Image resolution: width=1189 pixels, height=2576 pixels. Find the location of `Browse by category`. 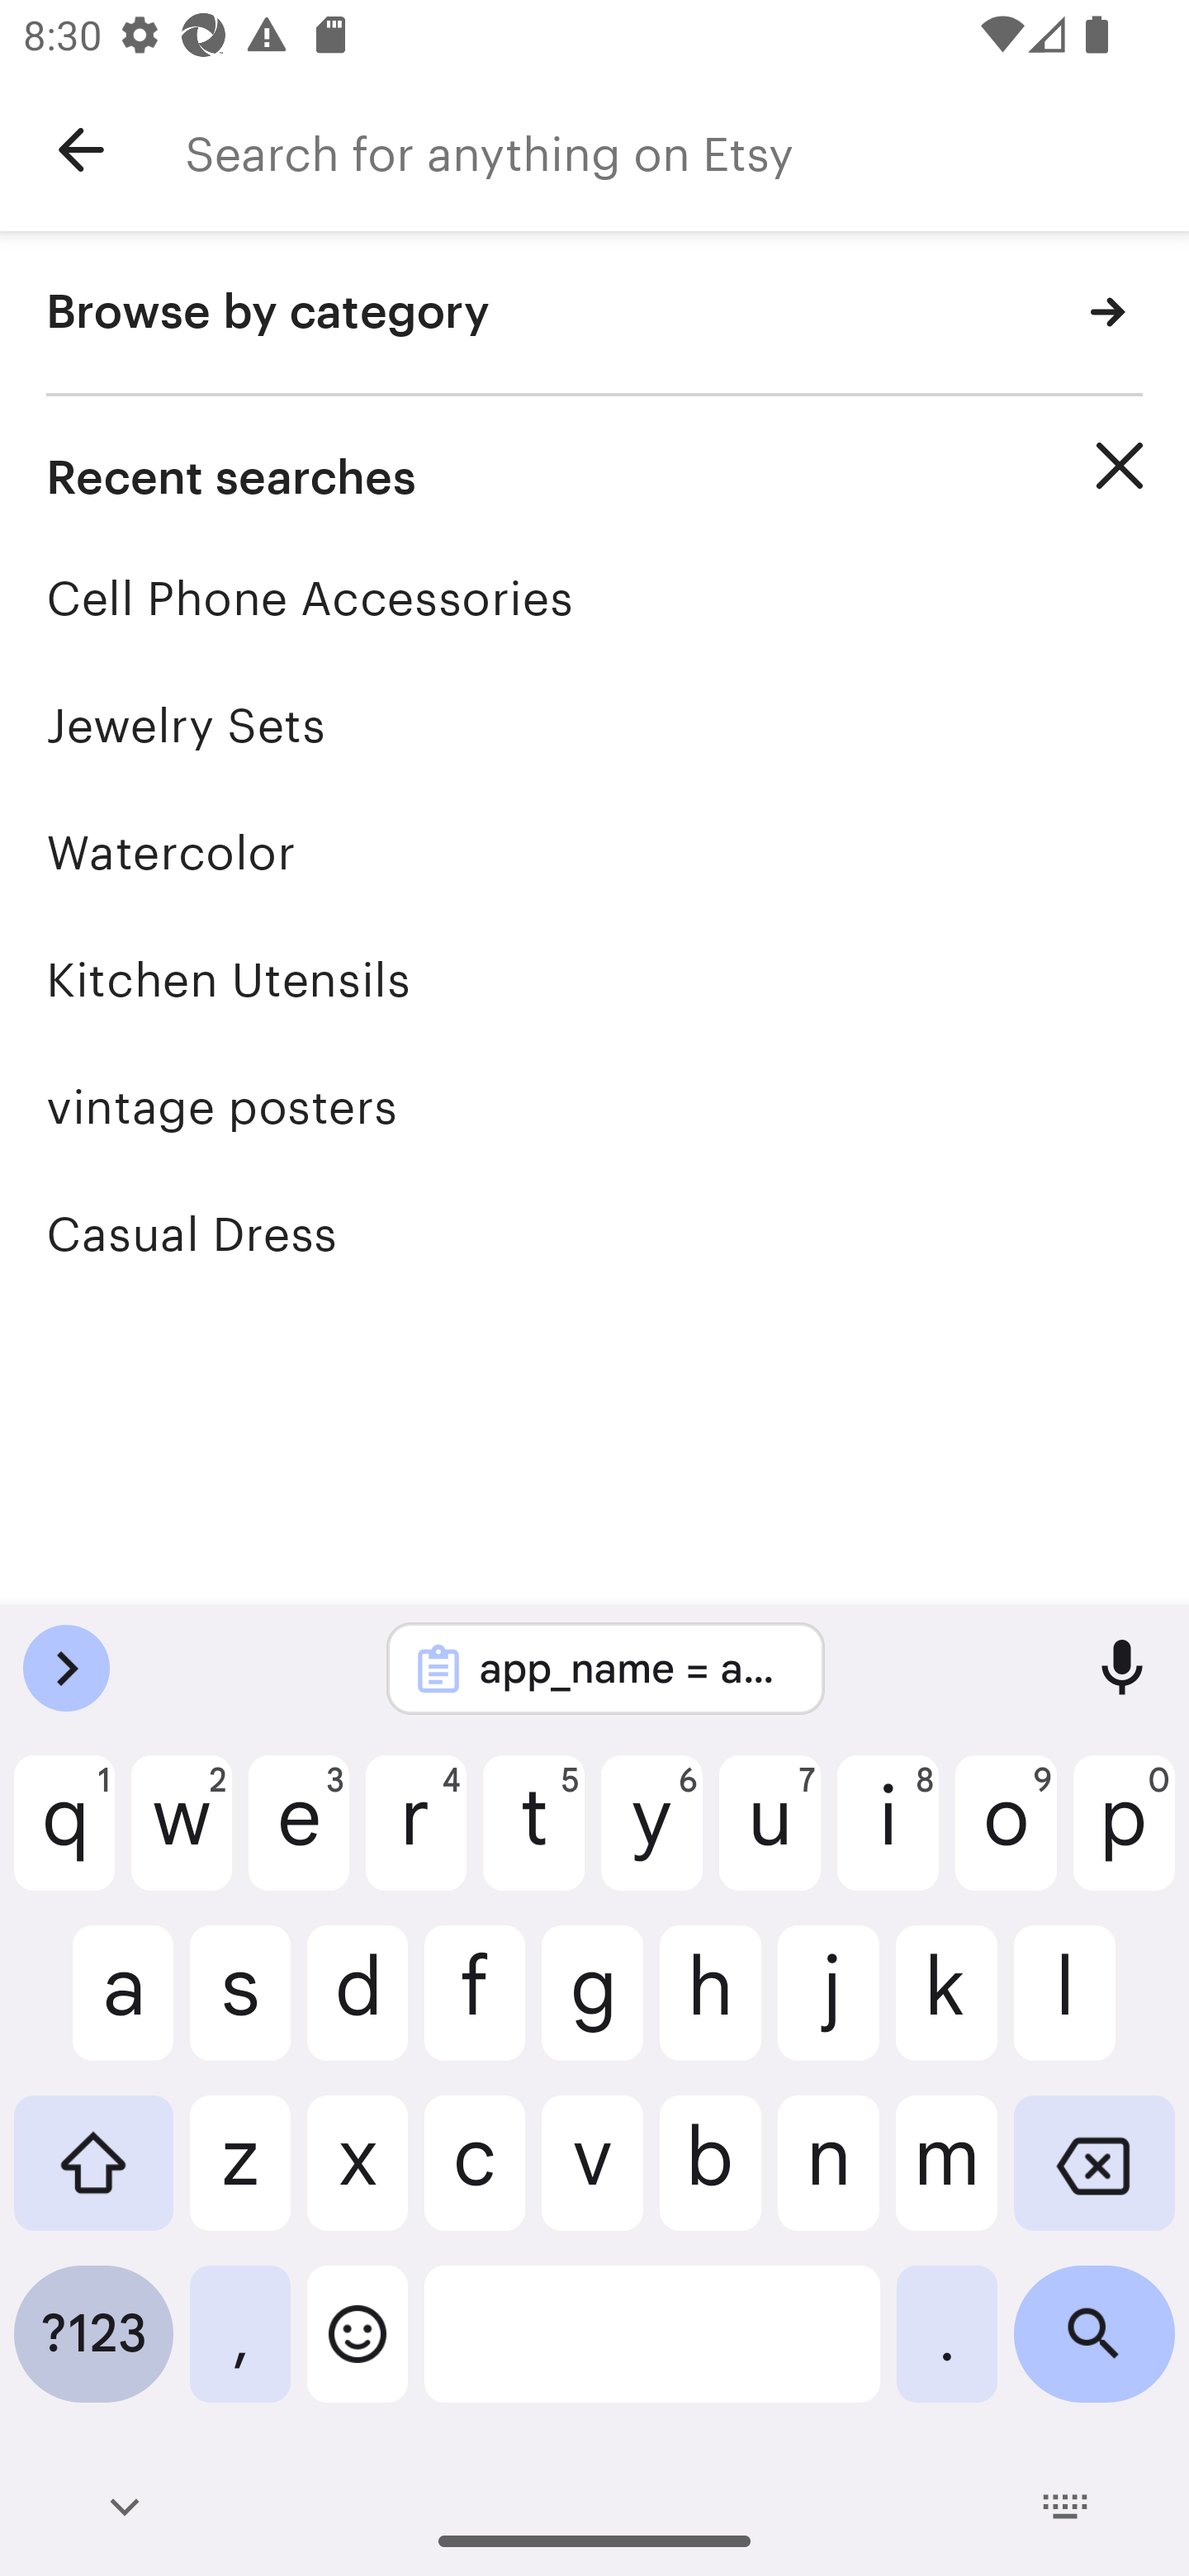

Browse by category is located at coordinates (594, 314).